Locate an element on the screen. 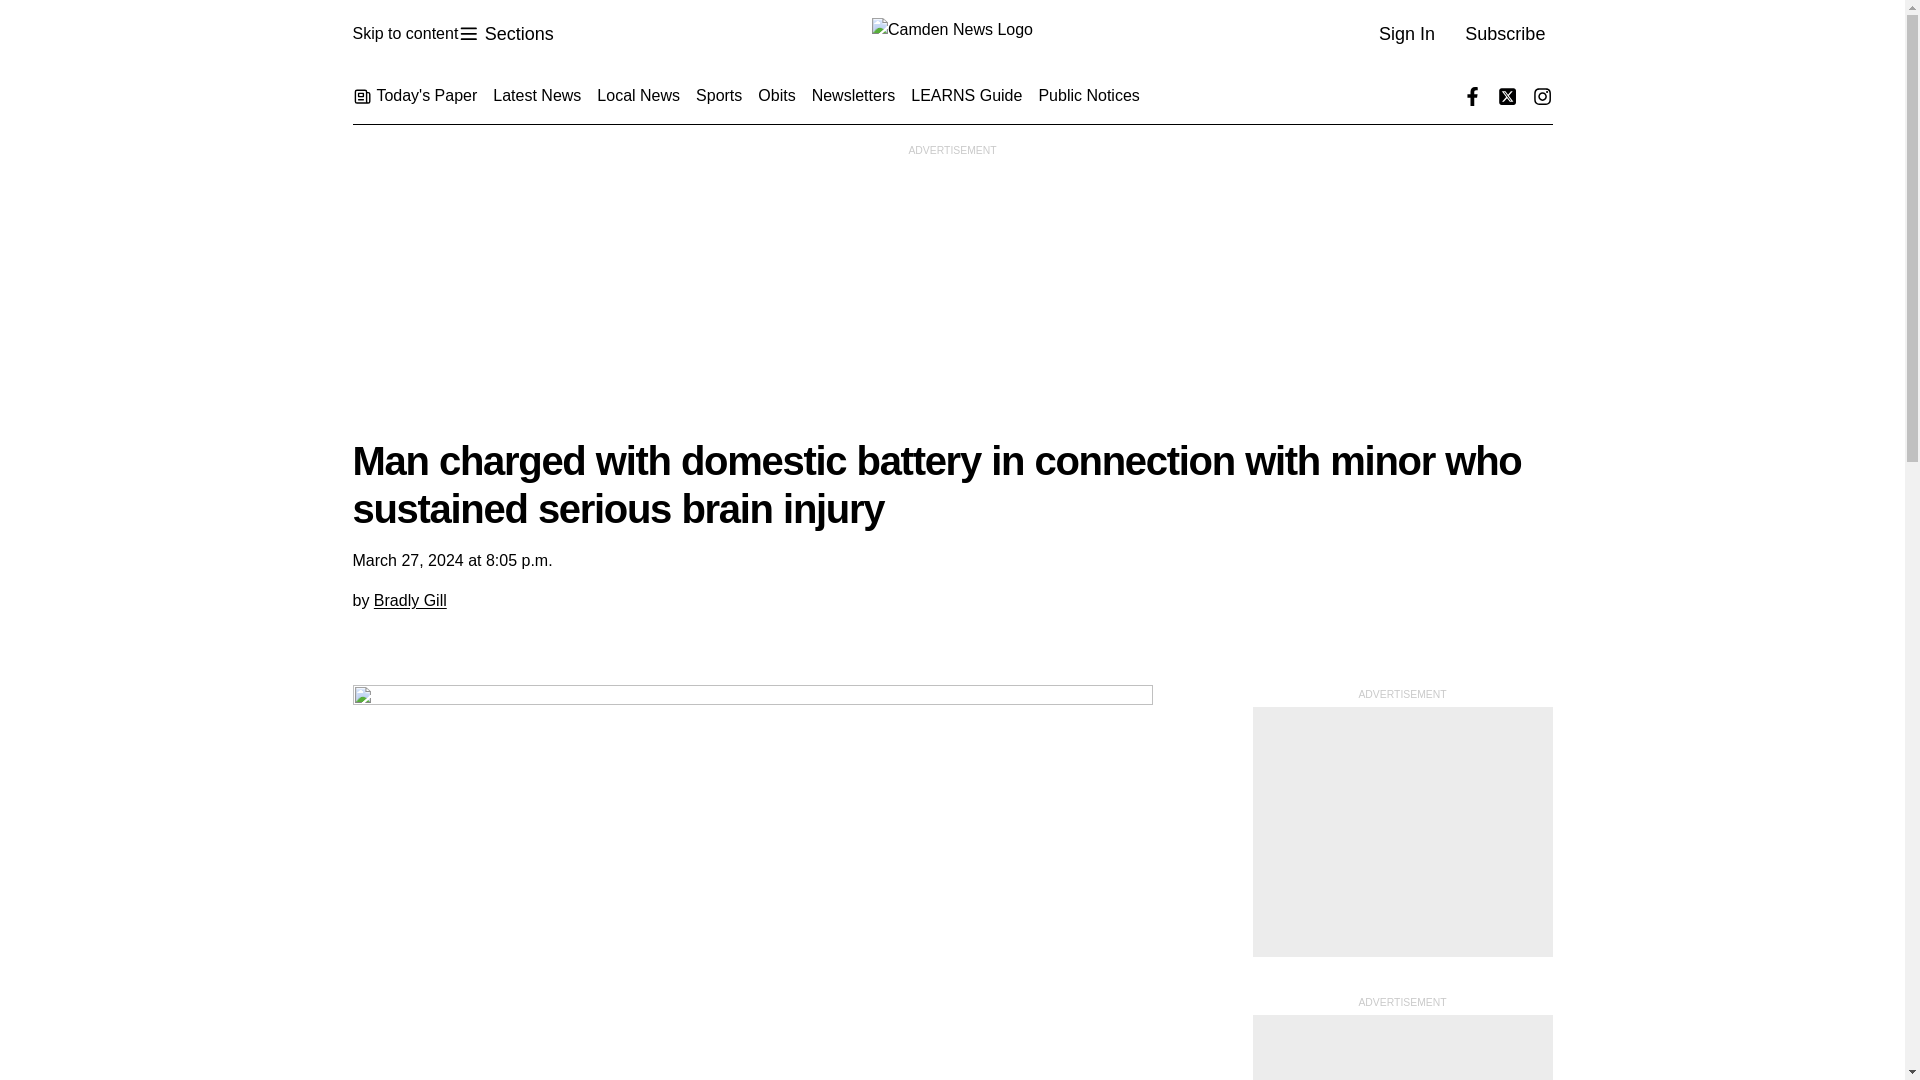  Subscribe is located at coordinates (537, 96).